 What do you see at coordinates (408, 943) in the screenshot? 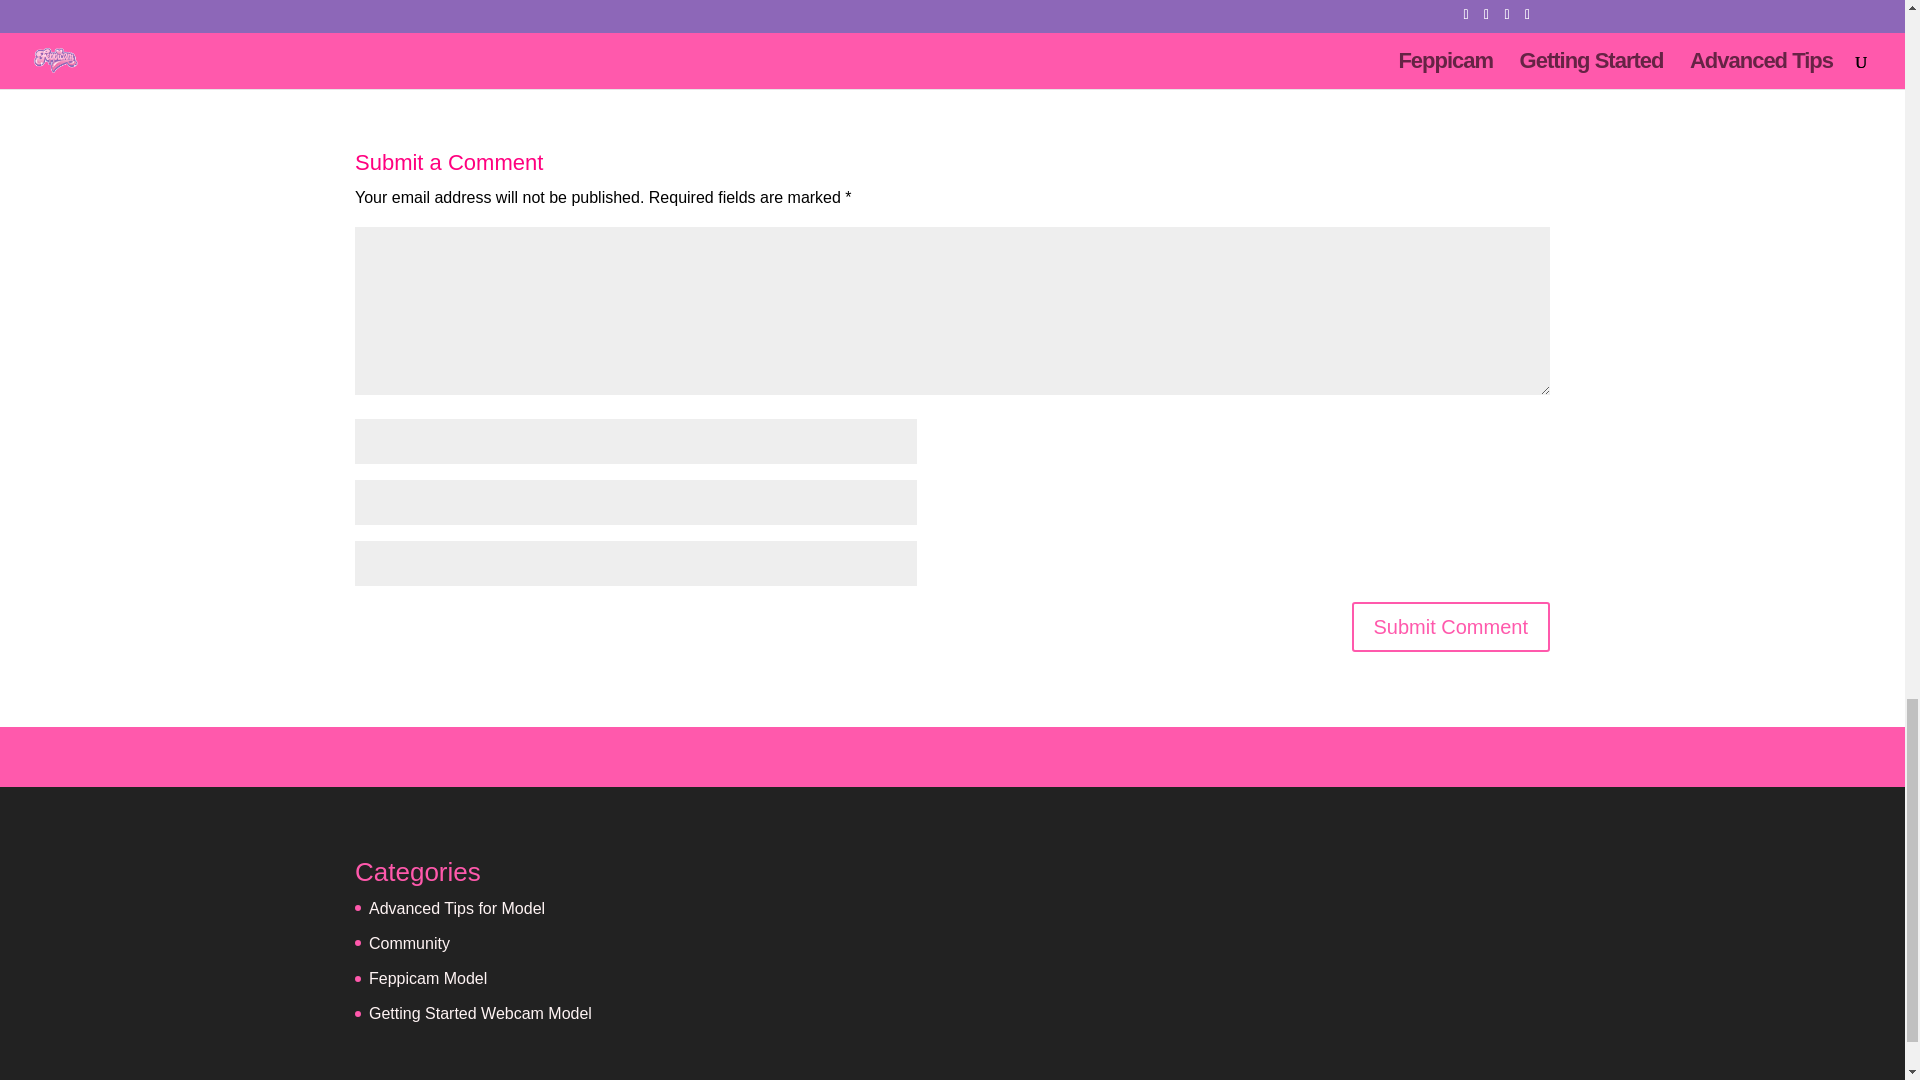
I see `Community` at bounding box center [408, 943].